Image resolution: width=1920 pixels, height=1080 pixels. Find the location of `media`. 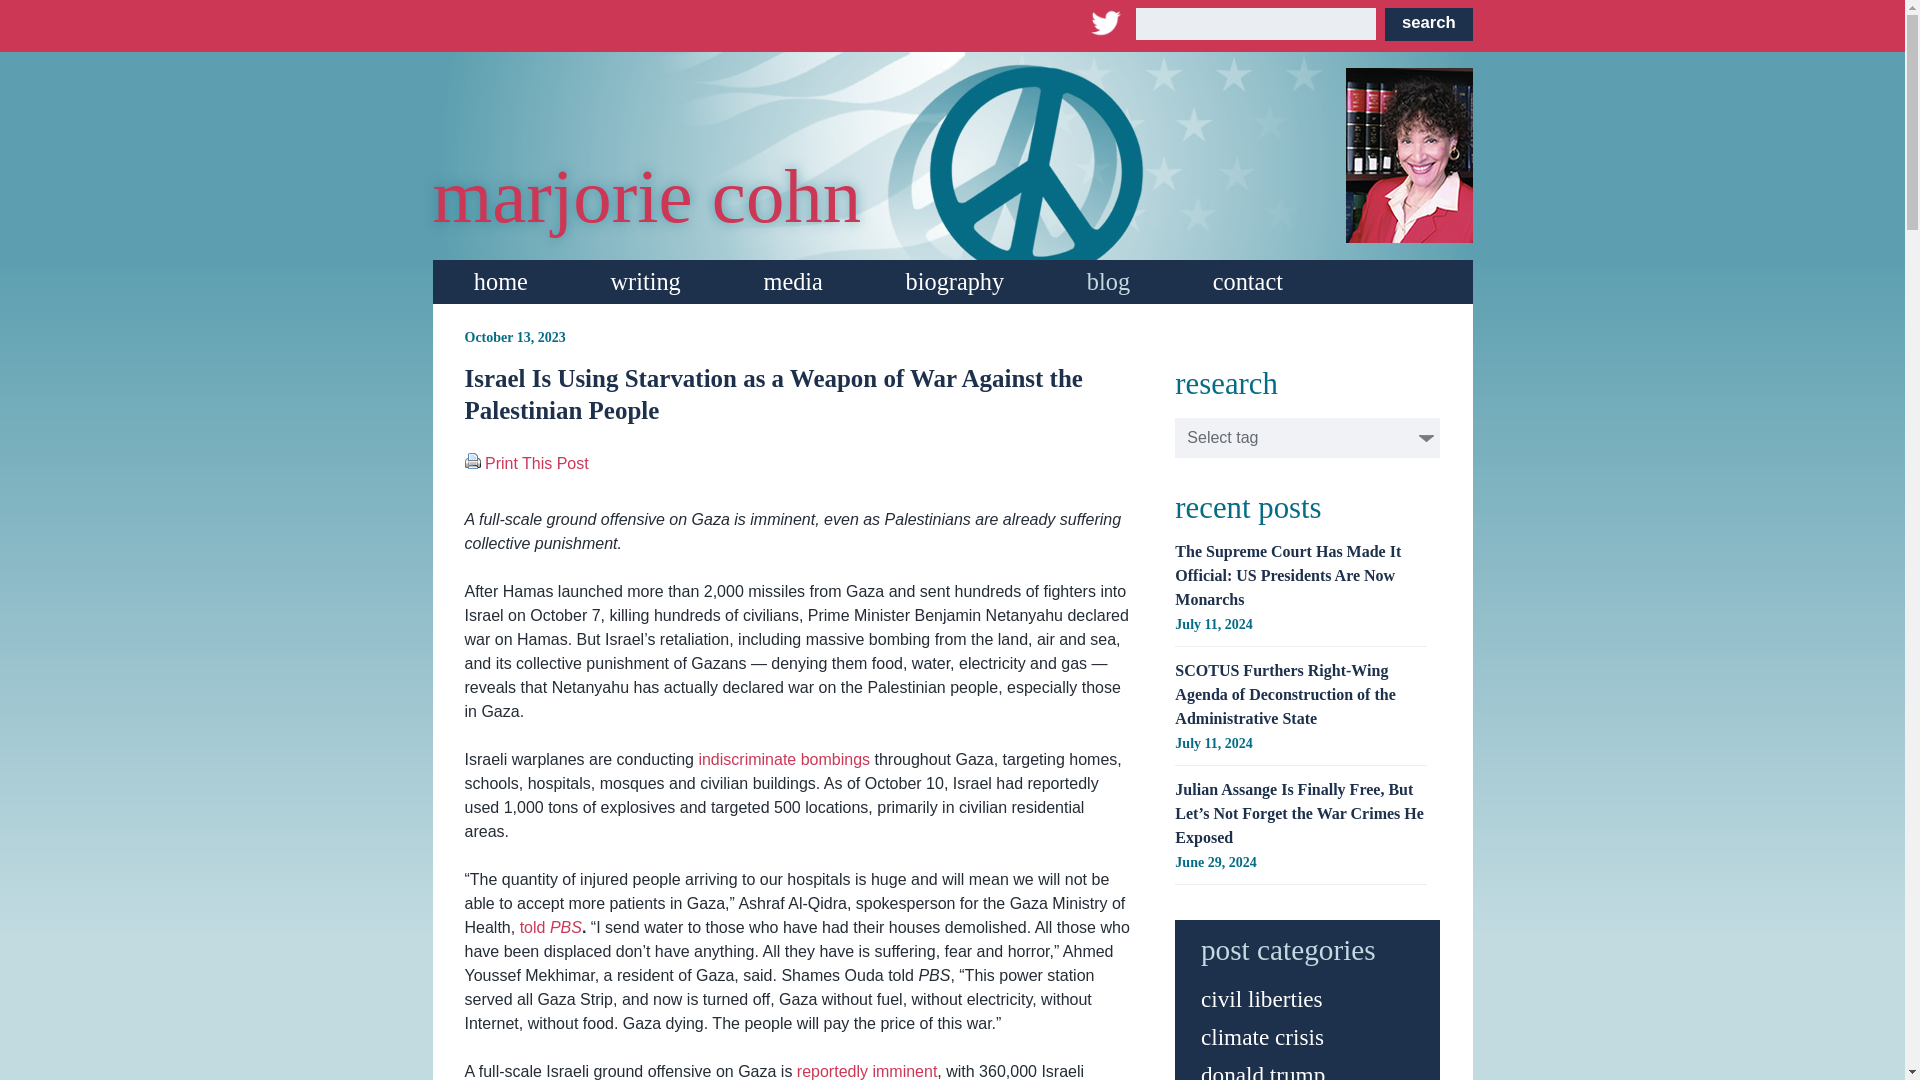

media is located at coordinates (792, 282).